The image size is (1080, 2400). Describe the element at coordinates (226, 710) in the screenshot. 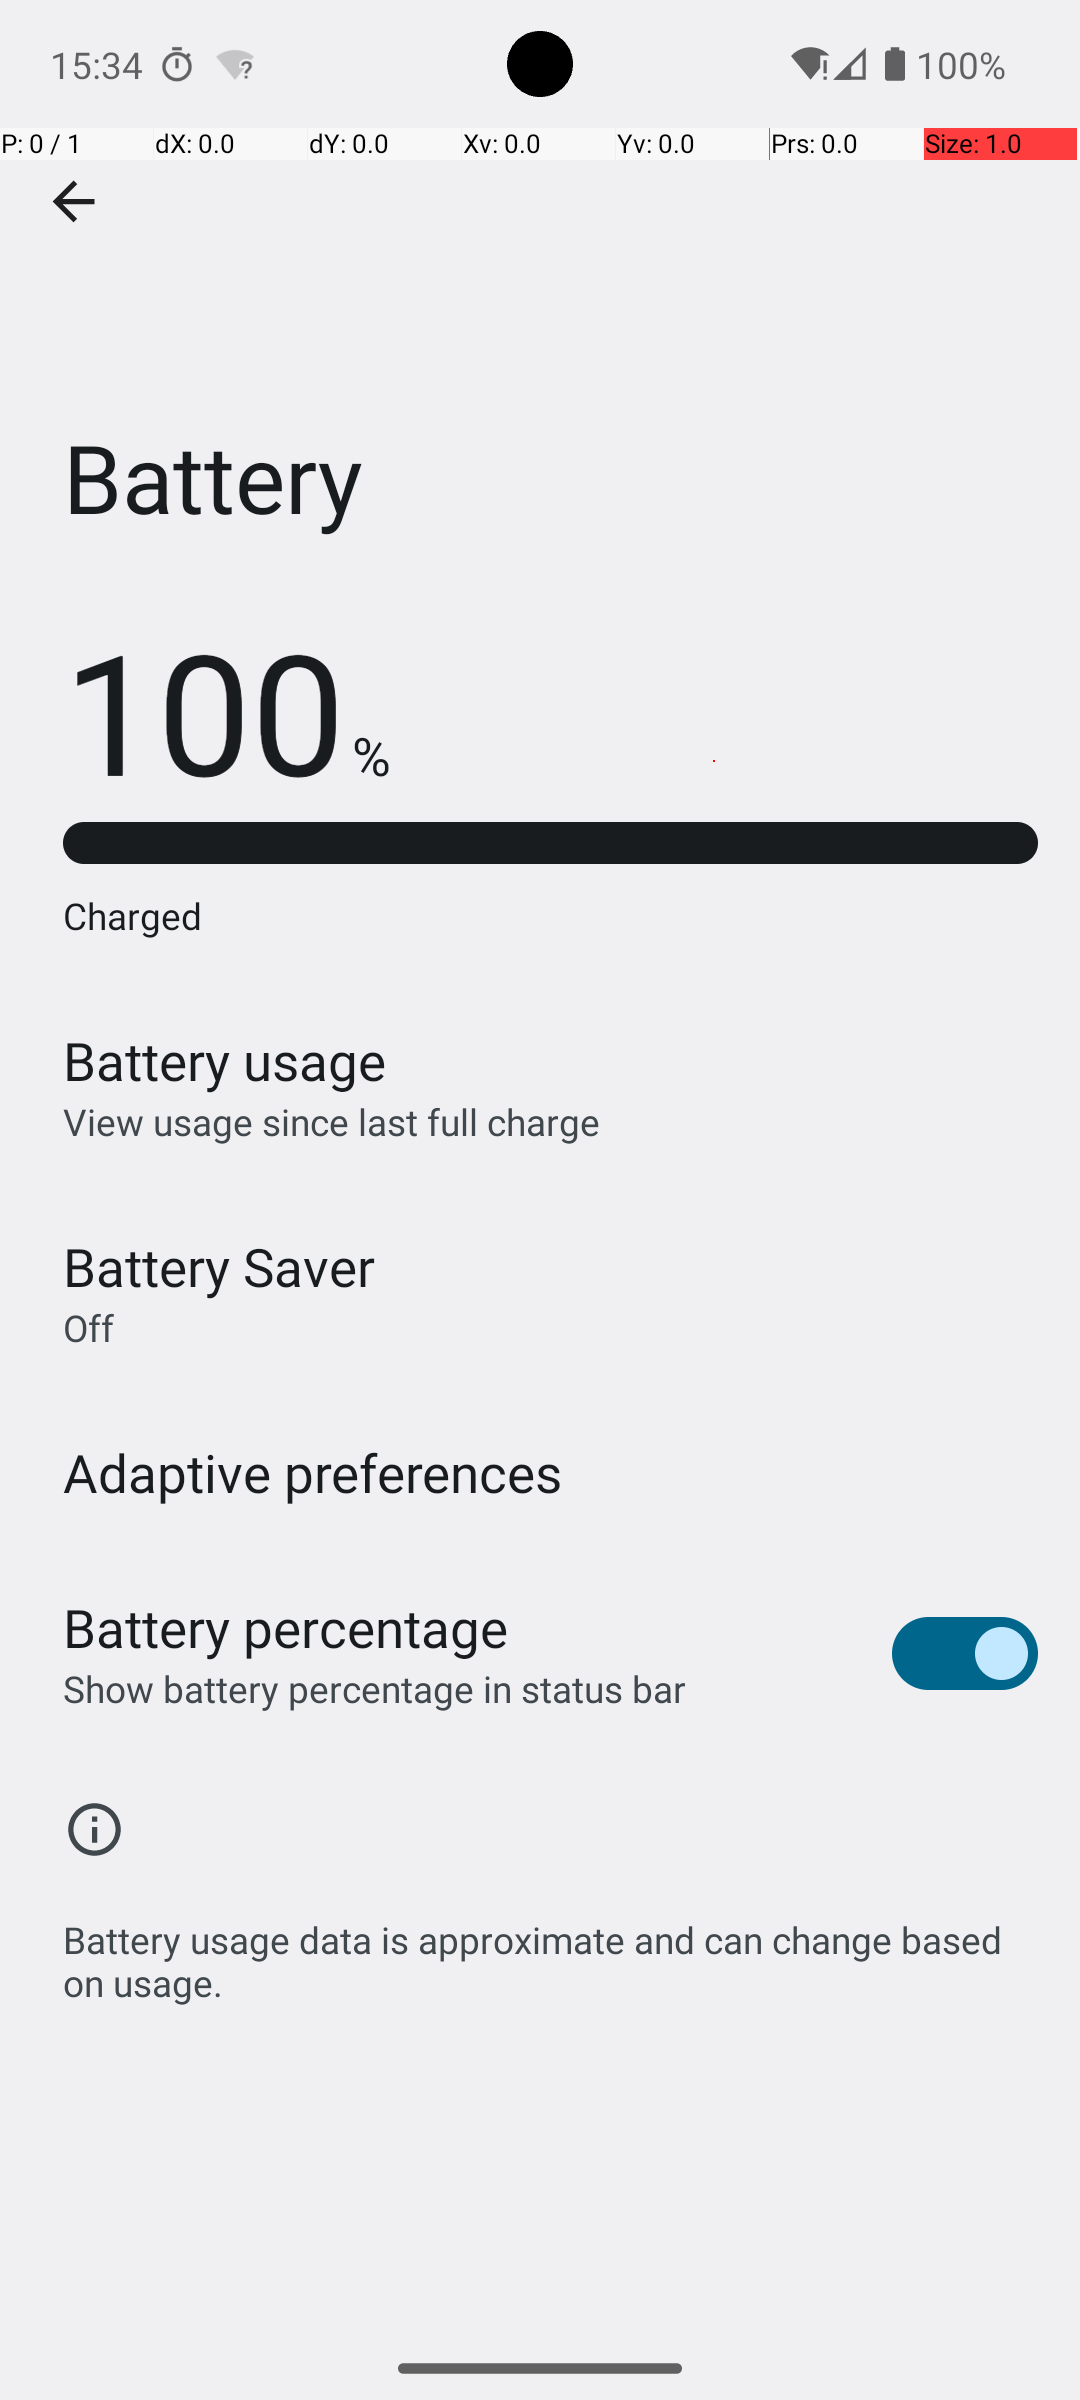

I see `100 %` at that location.